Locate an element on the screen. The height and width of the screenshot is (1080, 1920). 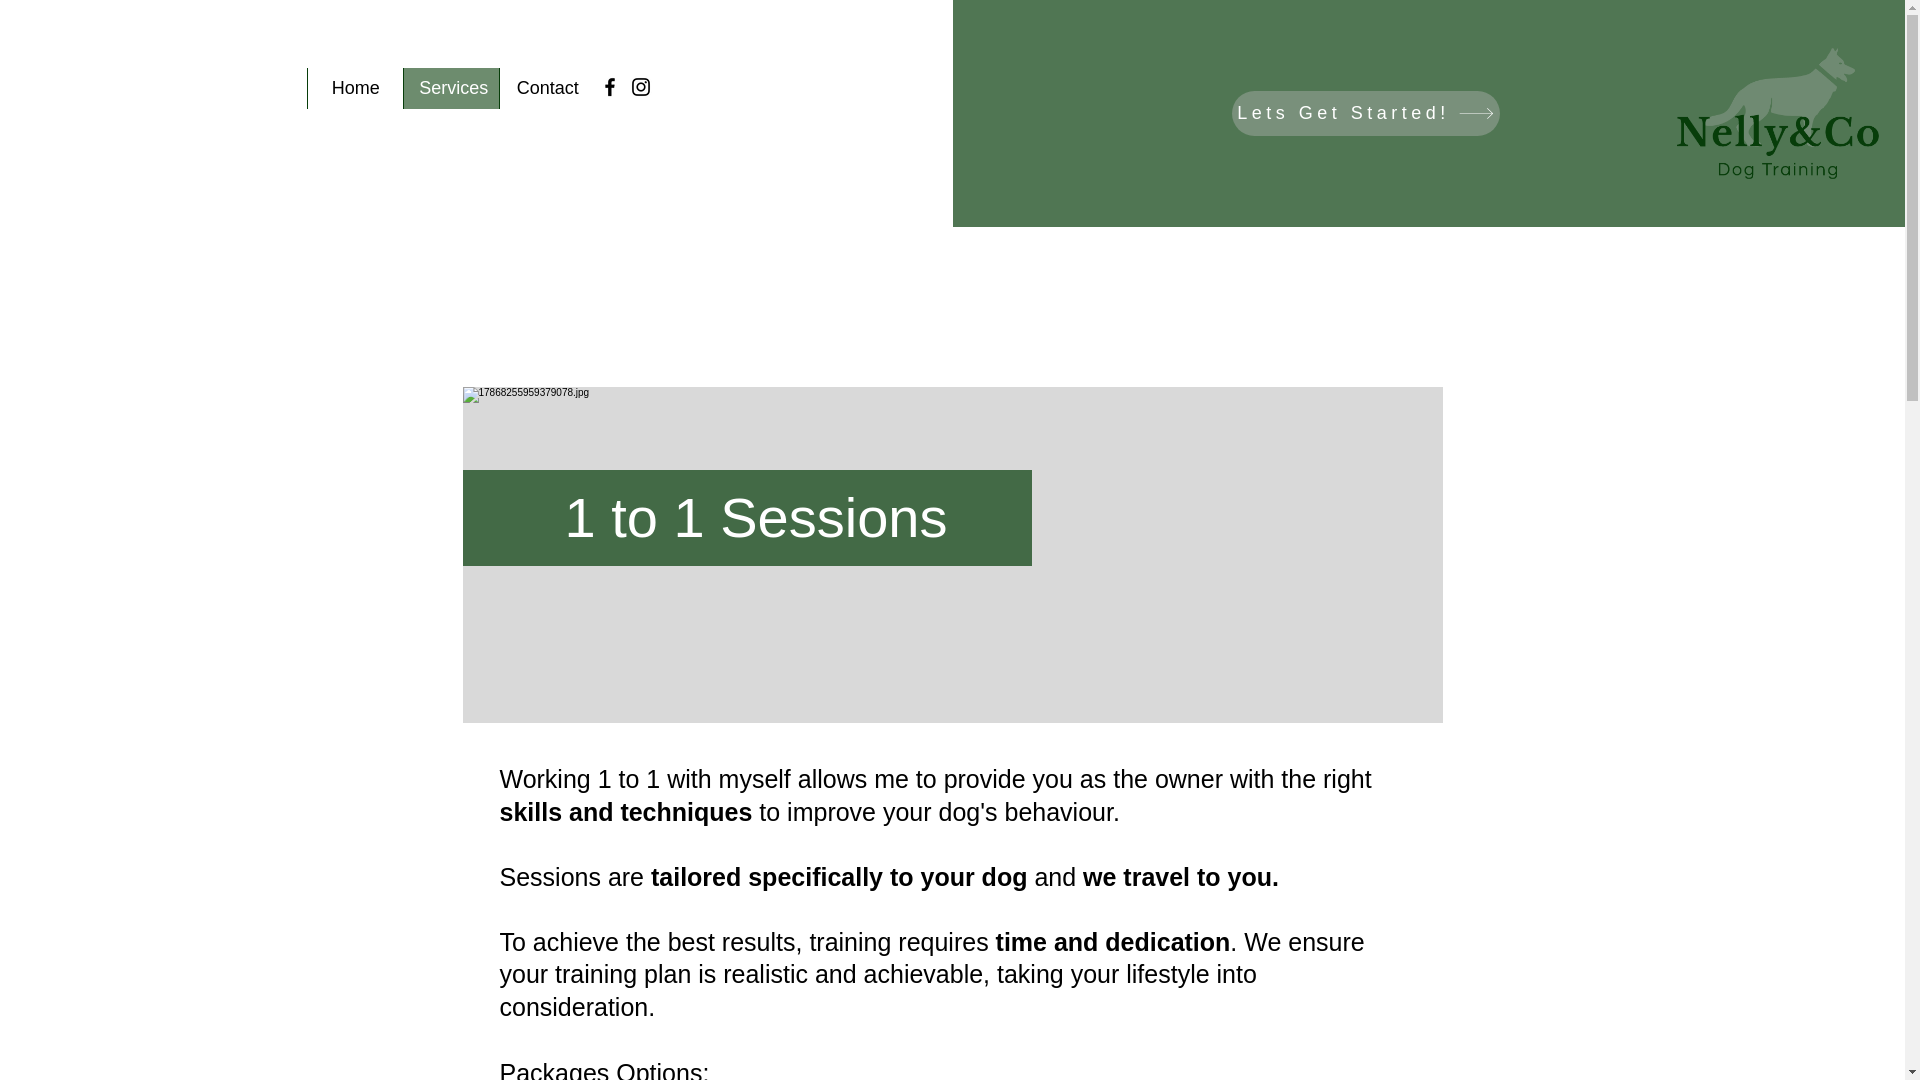
Services is located at coordinates (451, 88).